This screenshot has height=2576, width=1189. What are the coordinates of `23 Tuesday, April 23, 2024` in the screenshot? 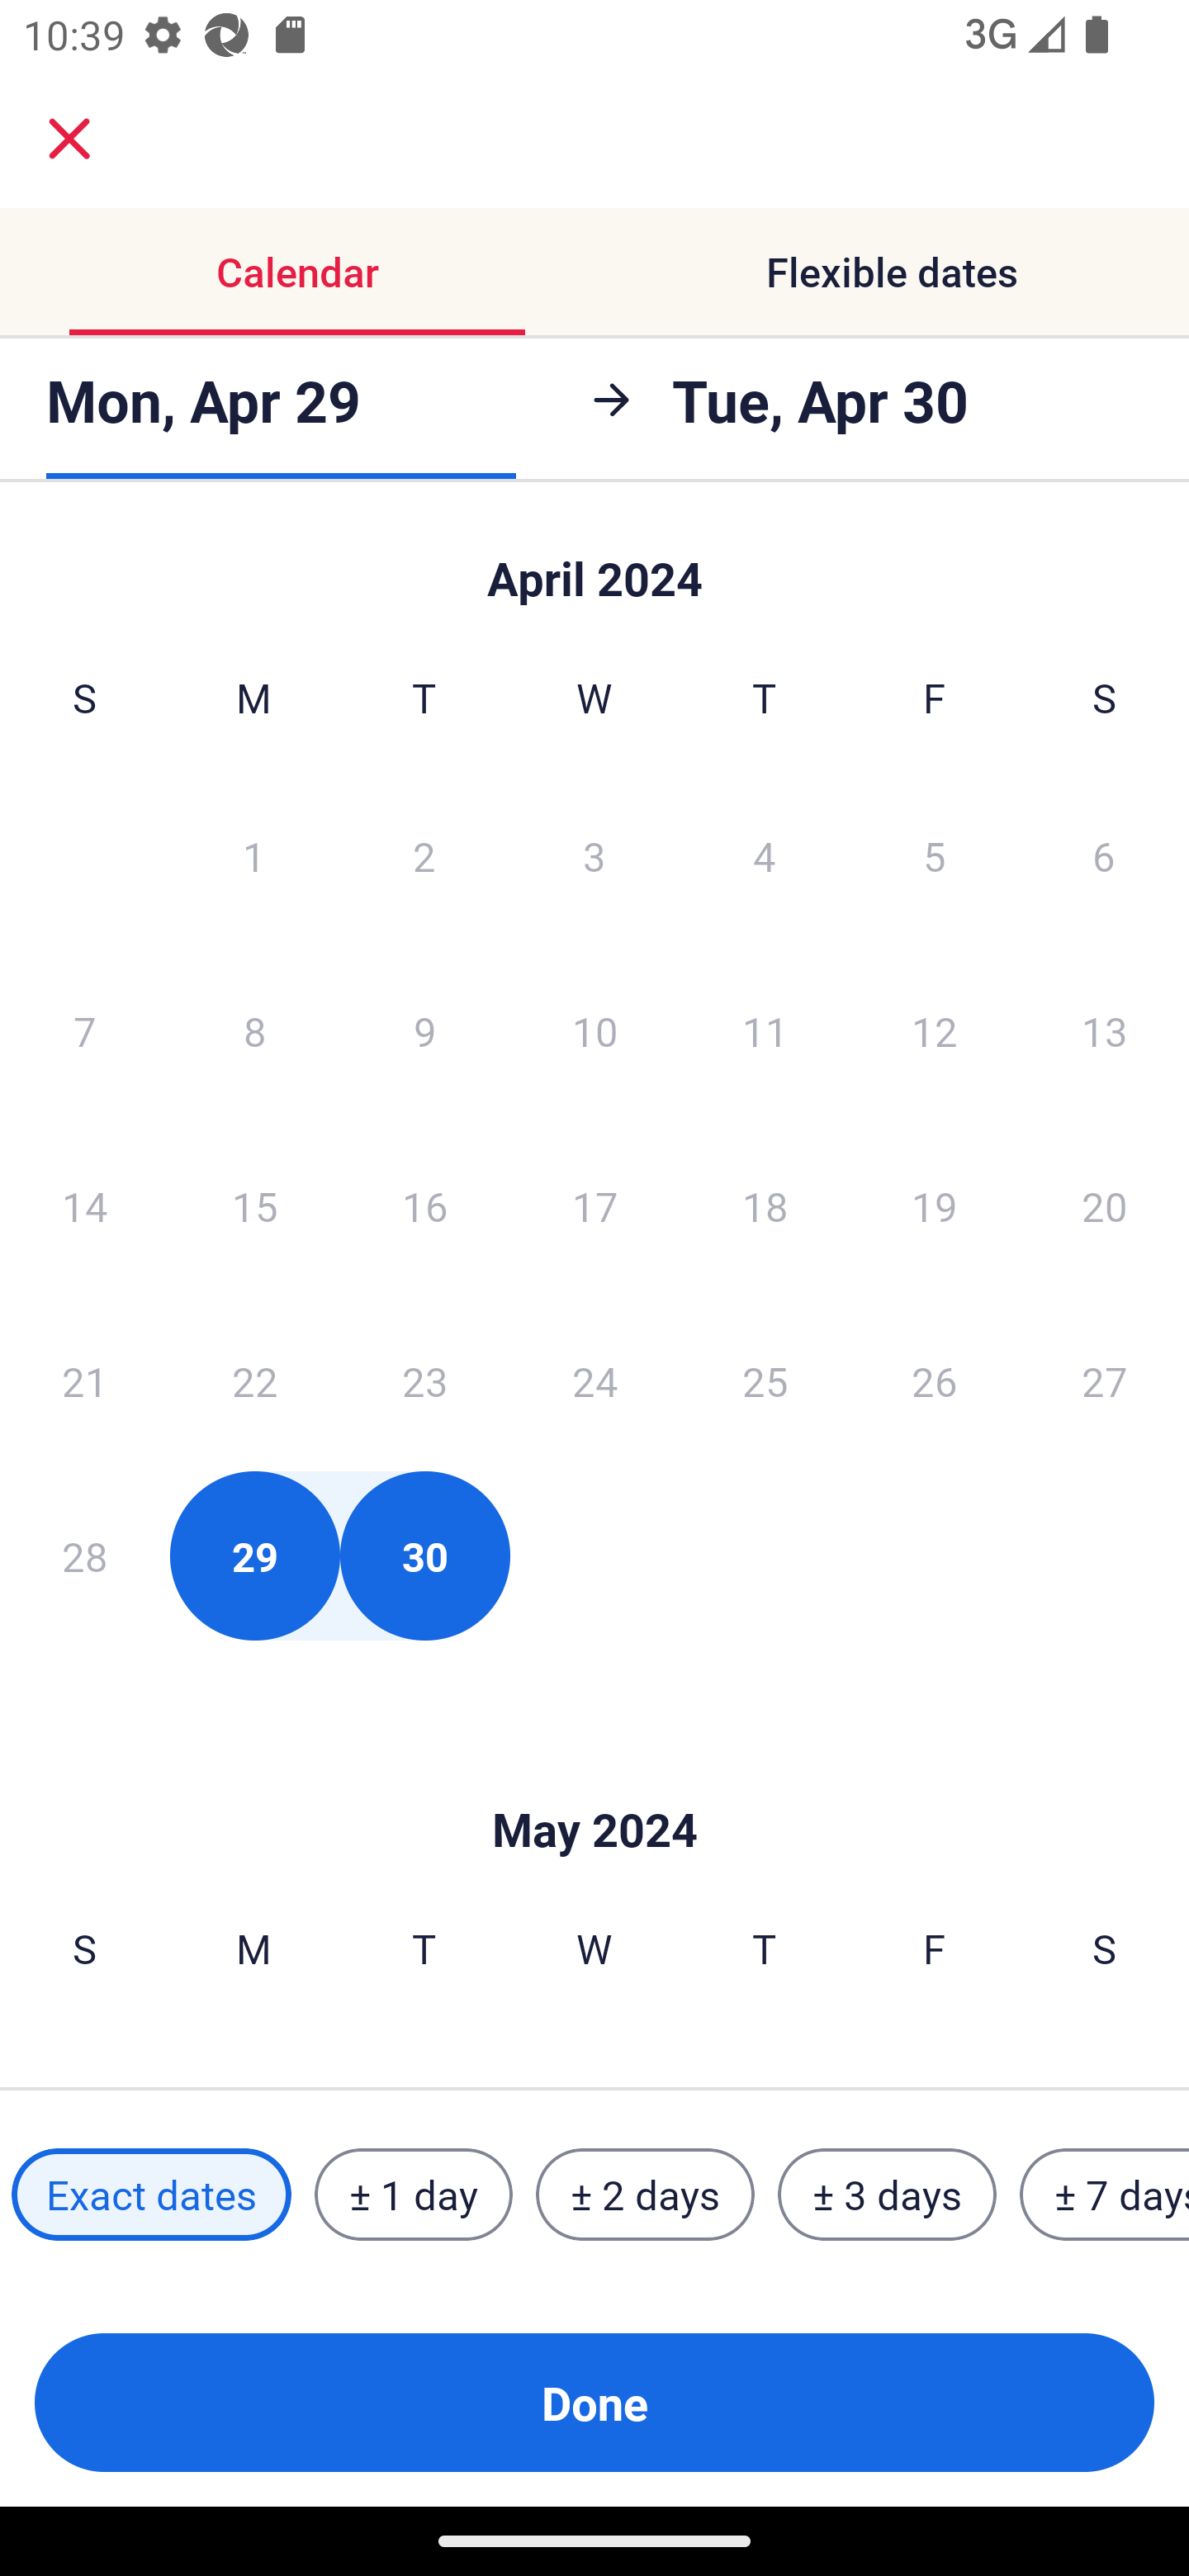 It's located at (424, 1380).